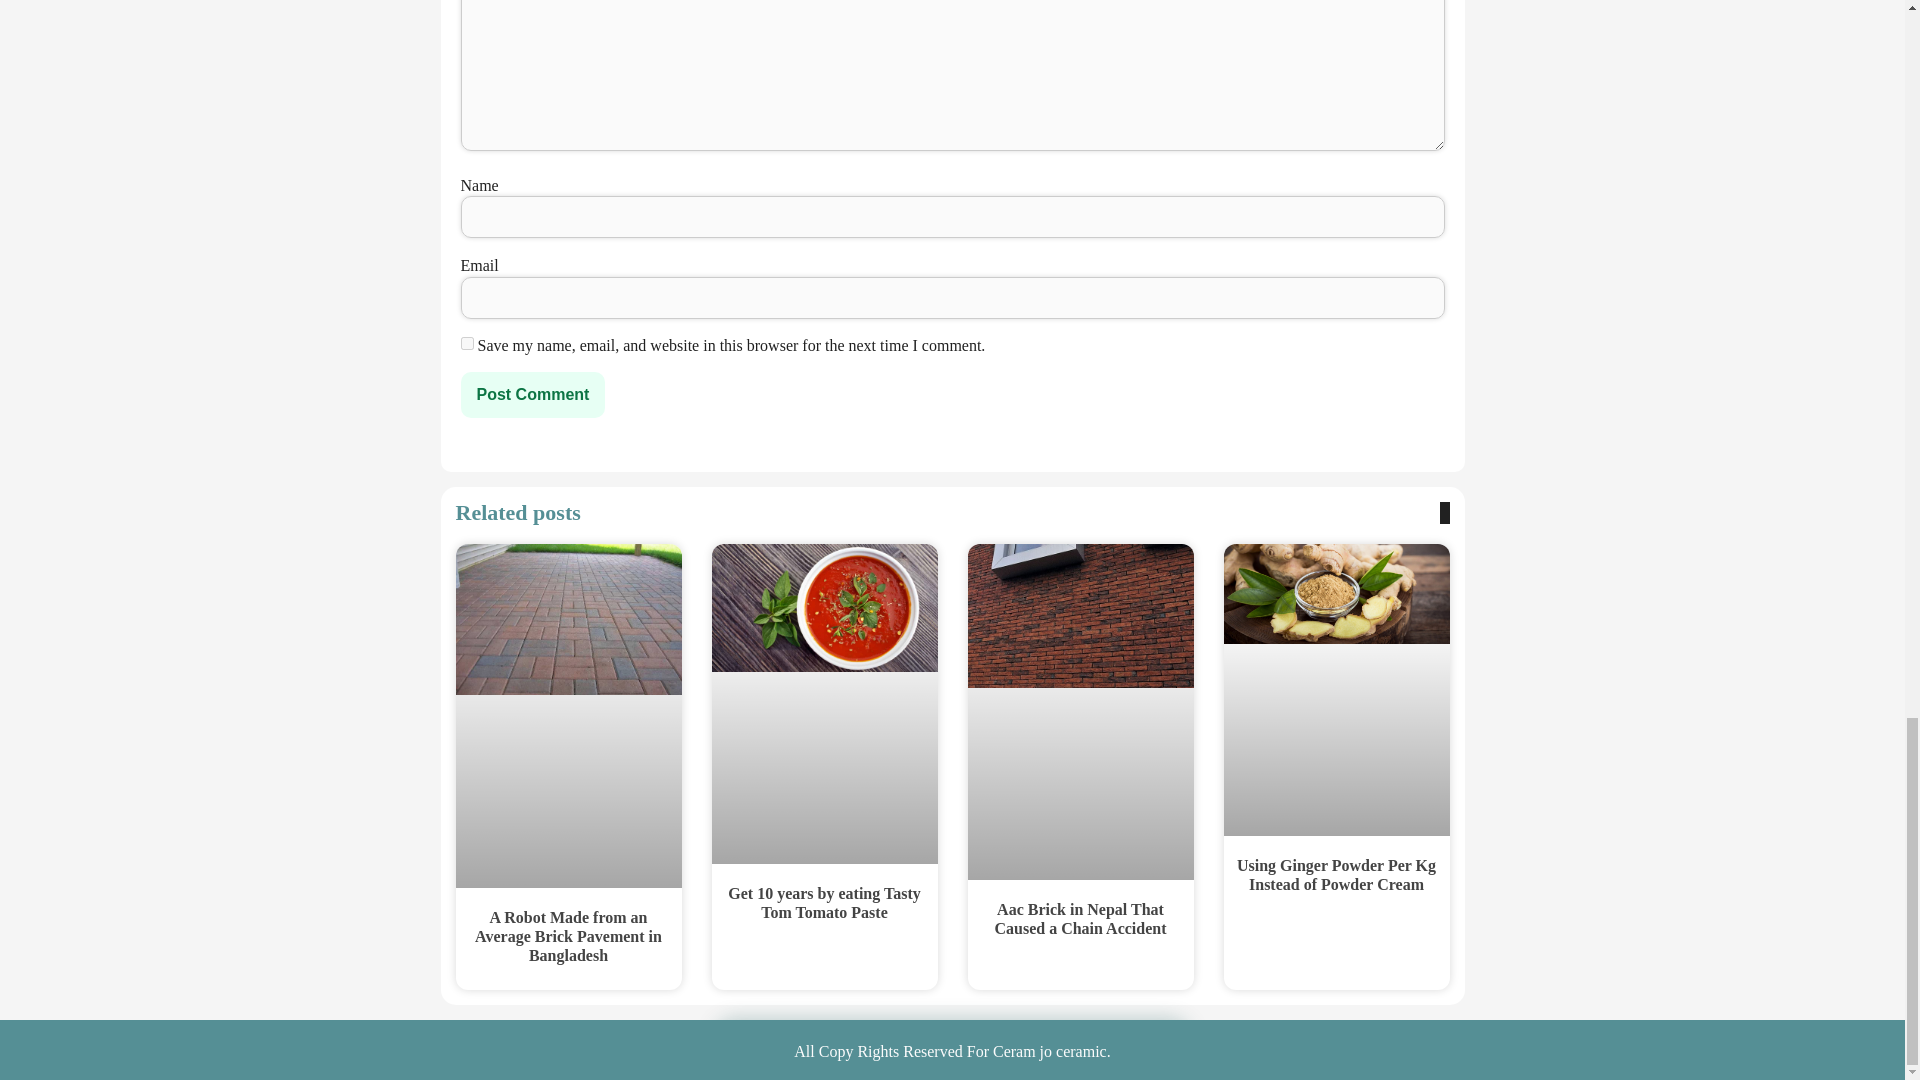  What do you see at coordinates (466, 342) in the screenshot?
I see `yes` at bounding box center [466, 342].